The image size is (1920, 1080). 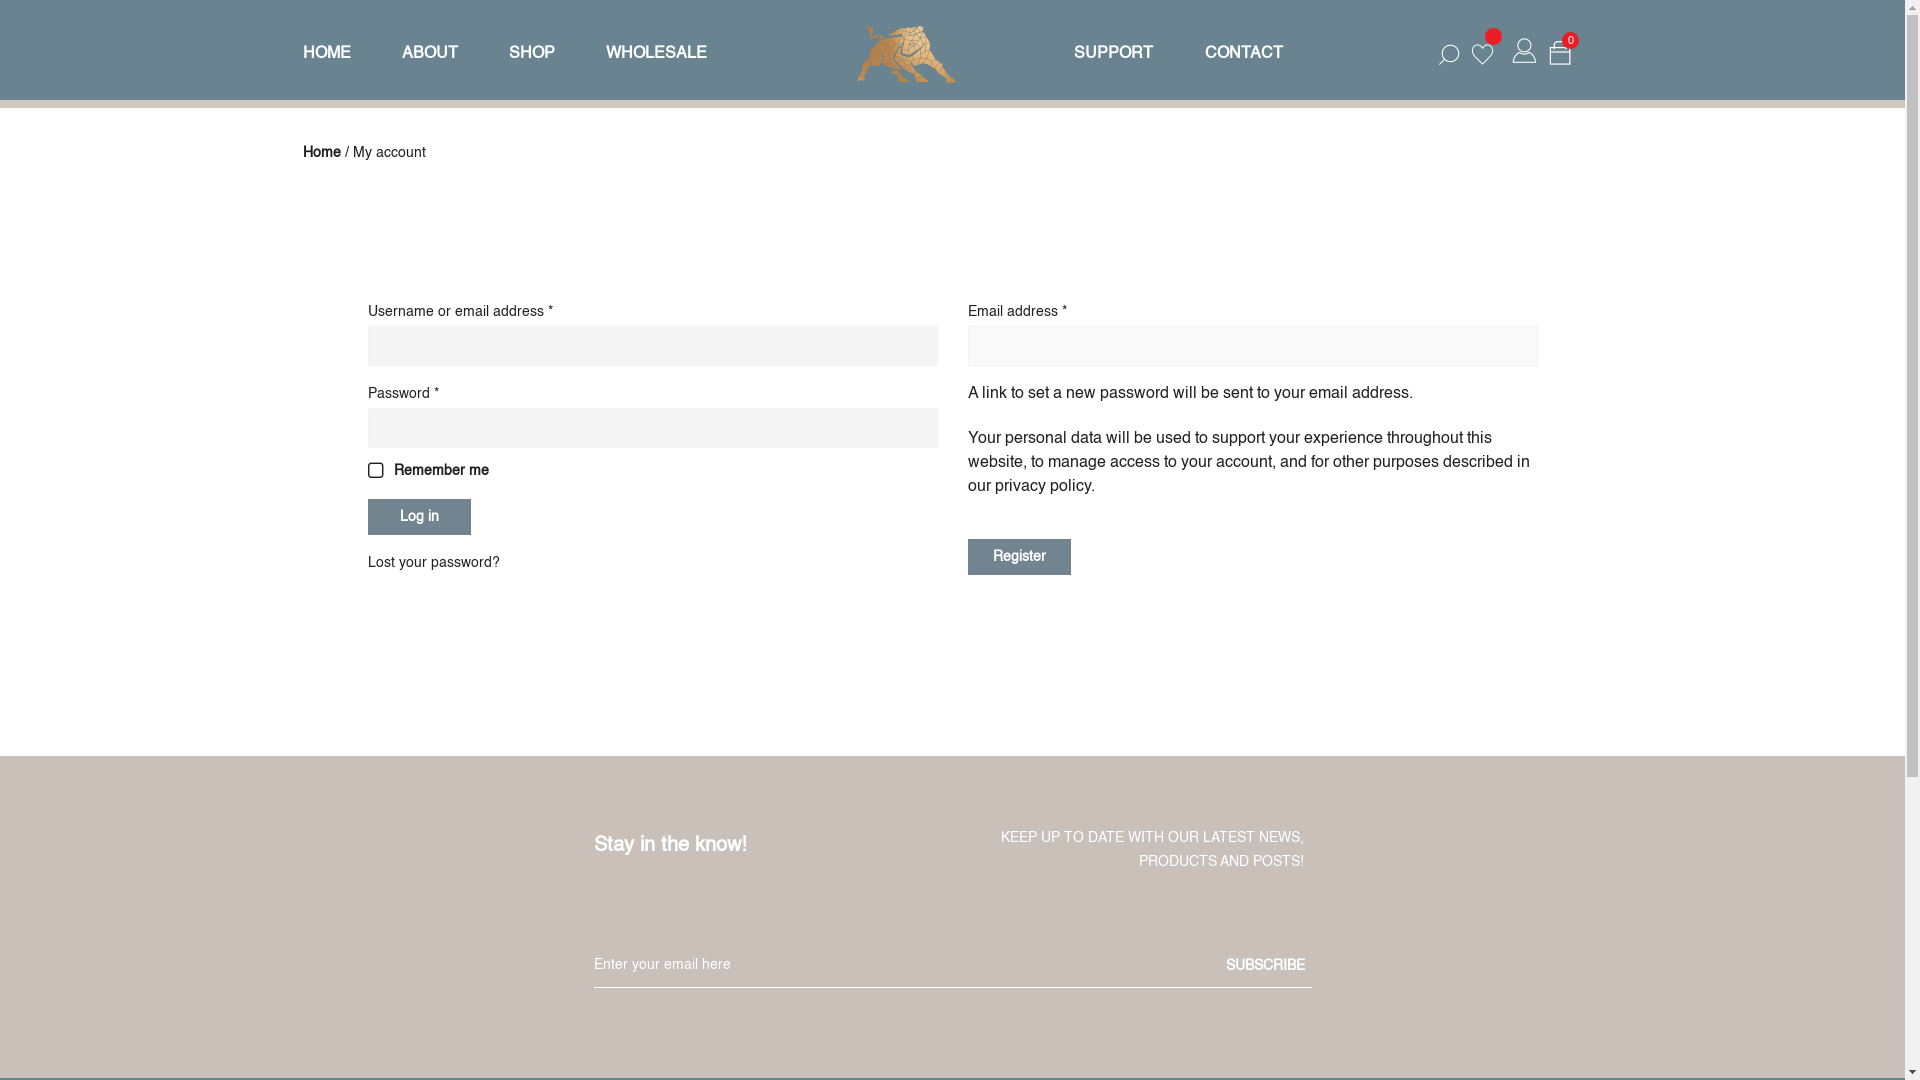 I want to click on WHOLESALE, so click(x=656, y=54).